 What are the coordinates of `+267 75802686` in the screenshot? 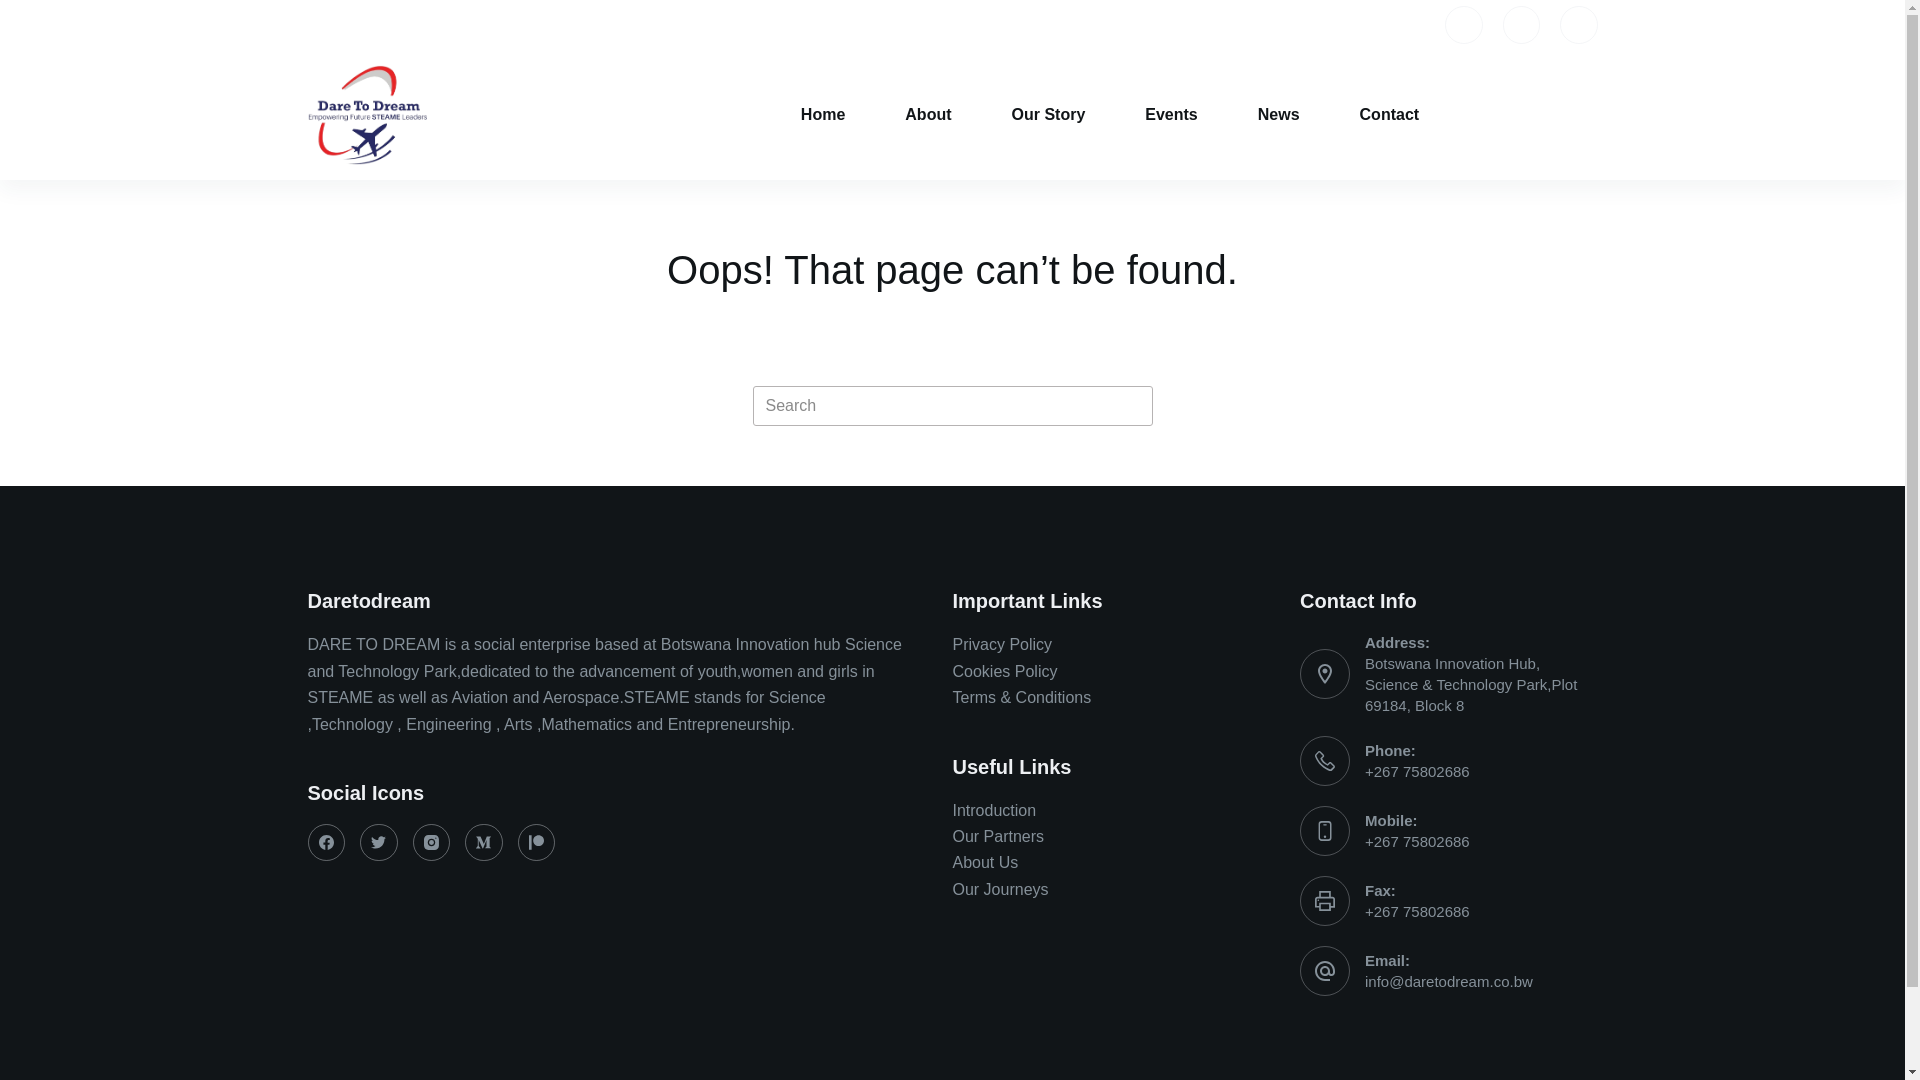 It's located at (1418, 772).